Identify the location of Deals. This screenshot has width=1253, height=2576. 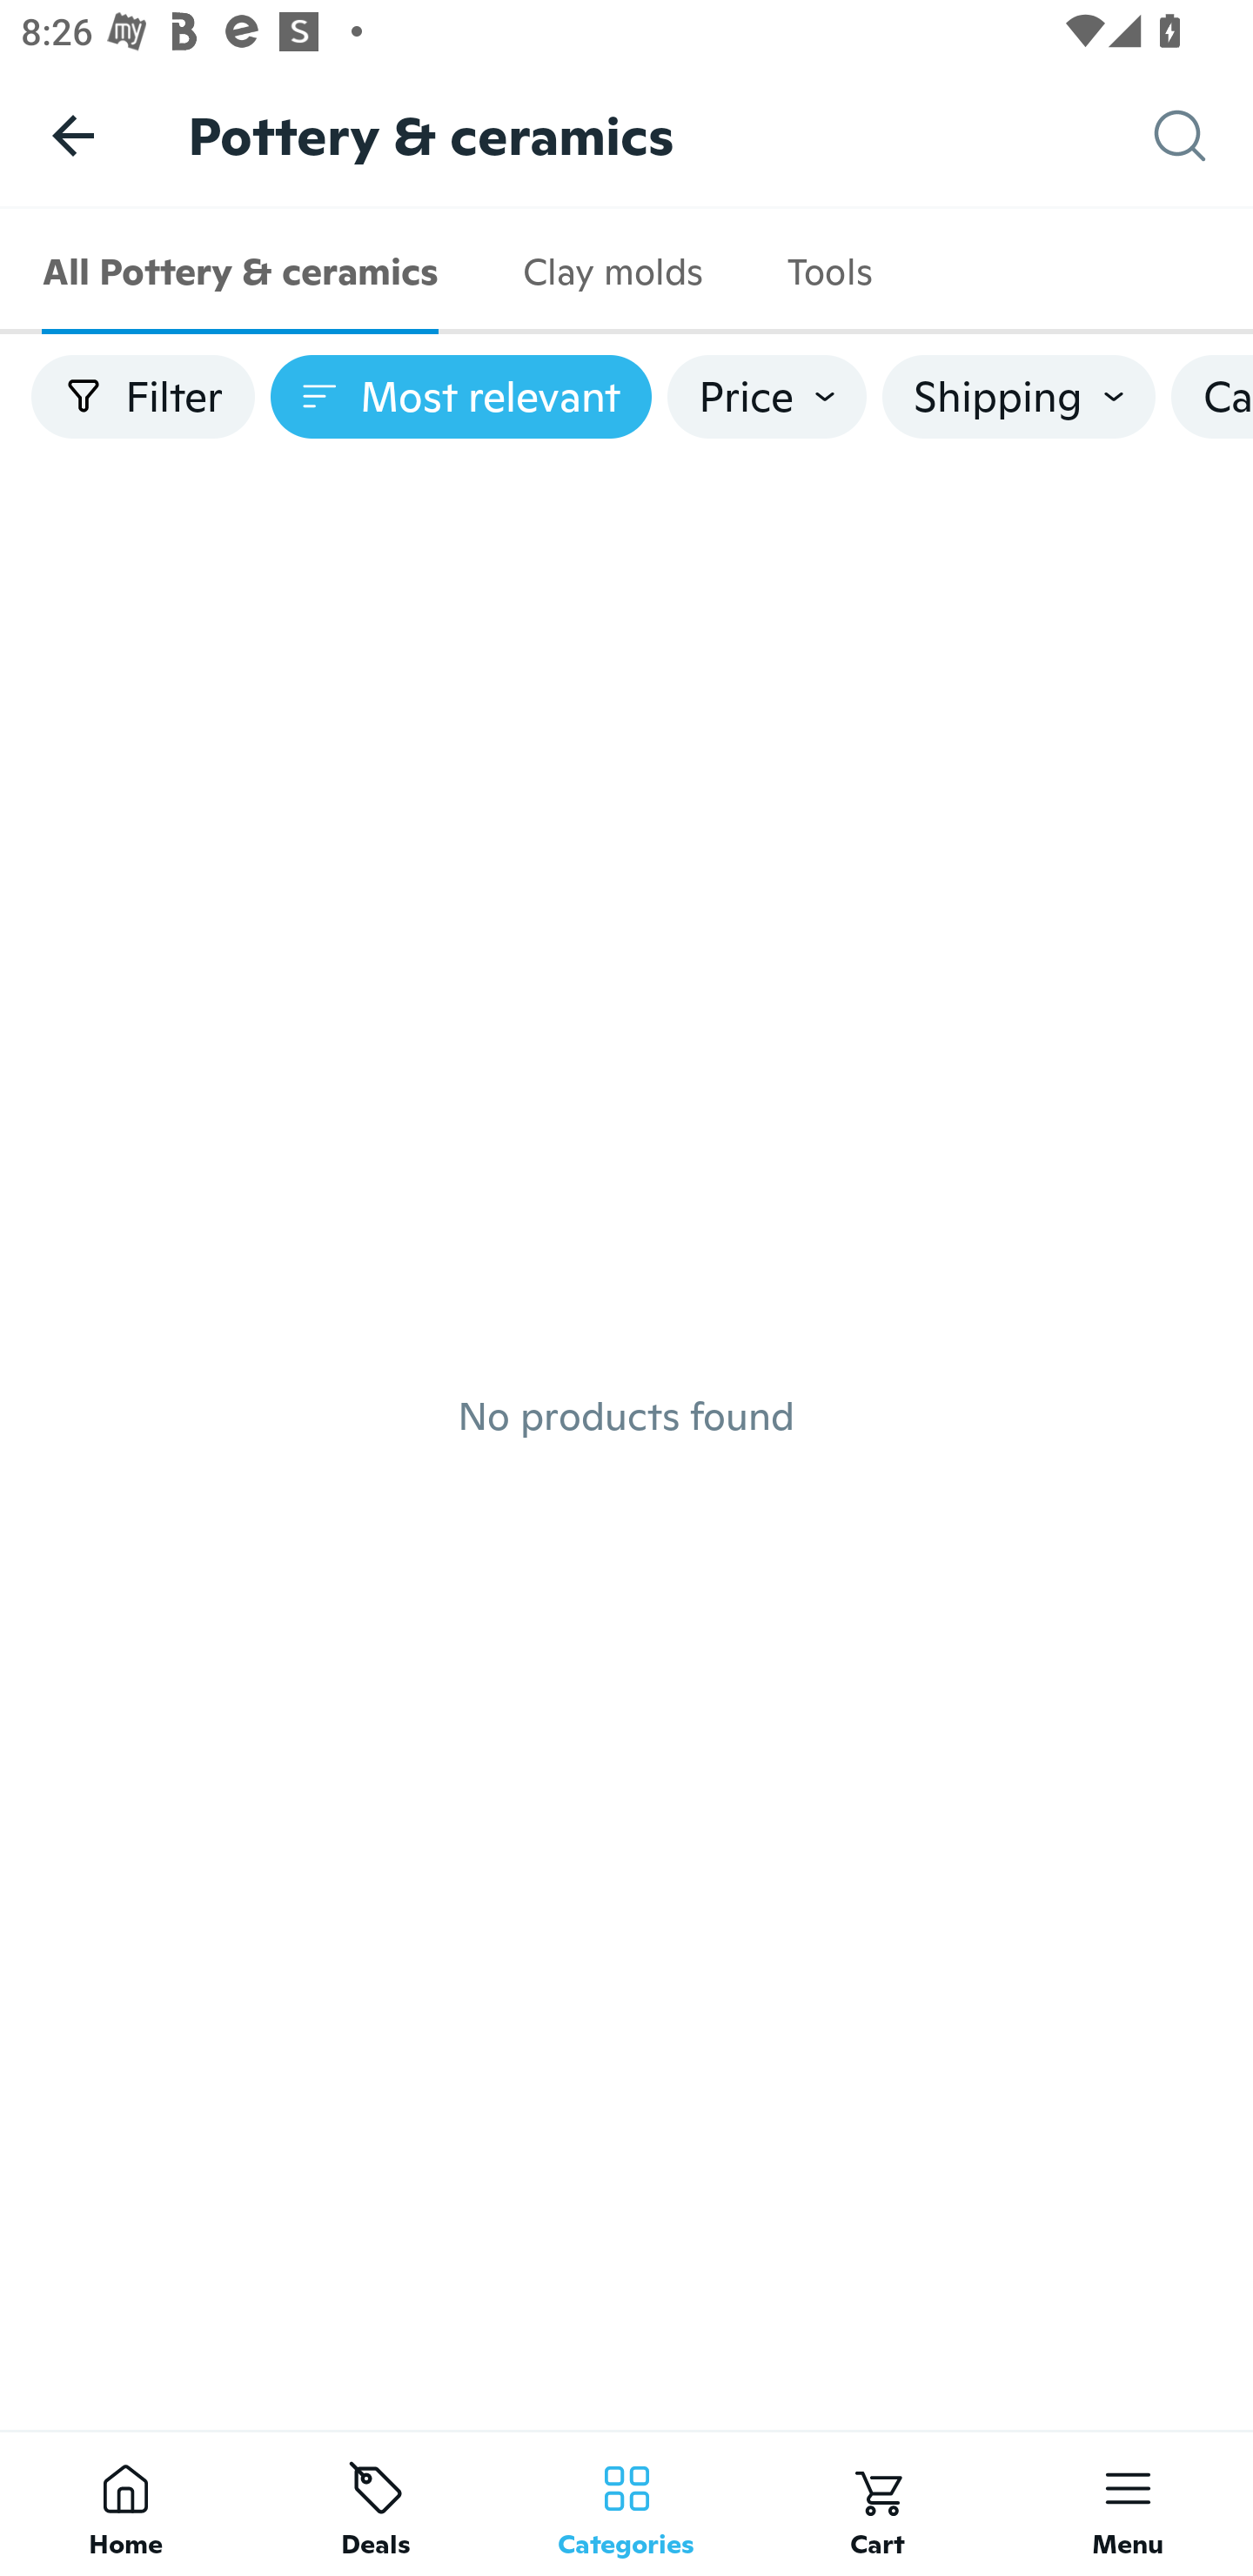
(376, 2503).